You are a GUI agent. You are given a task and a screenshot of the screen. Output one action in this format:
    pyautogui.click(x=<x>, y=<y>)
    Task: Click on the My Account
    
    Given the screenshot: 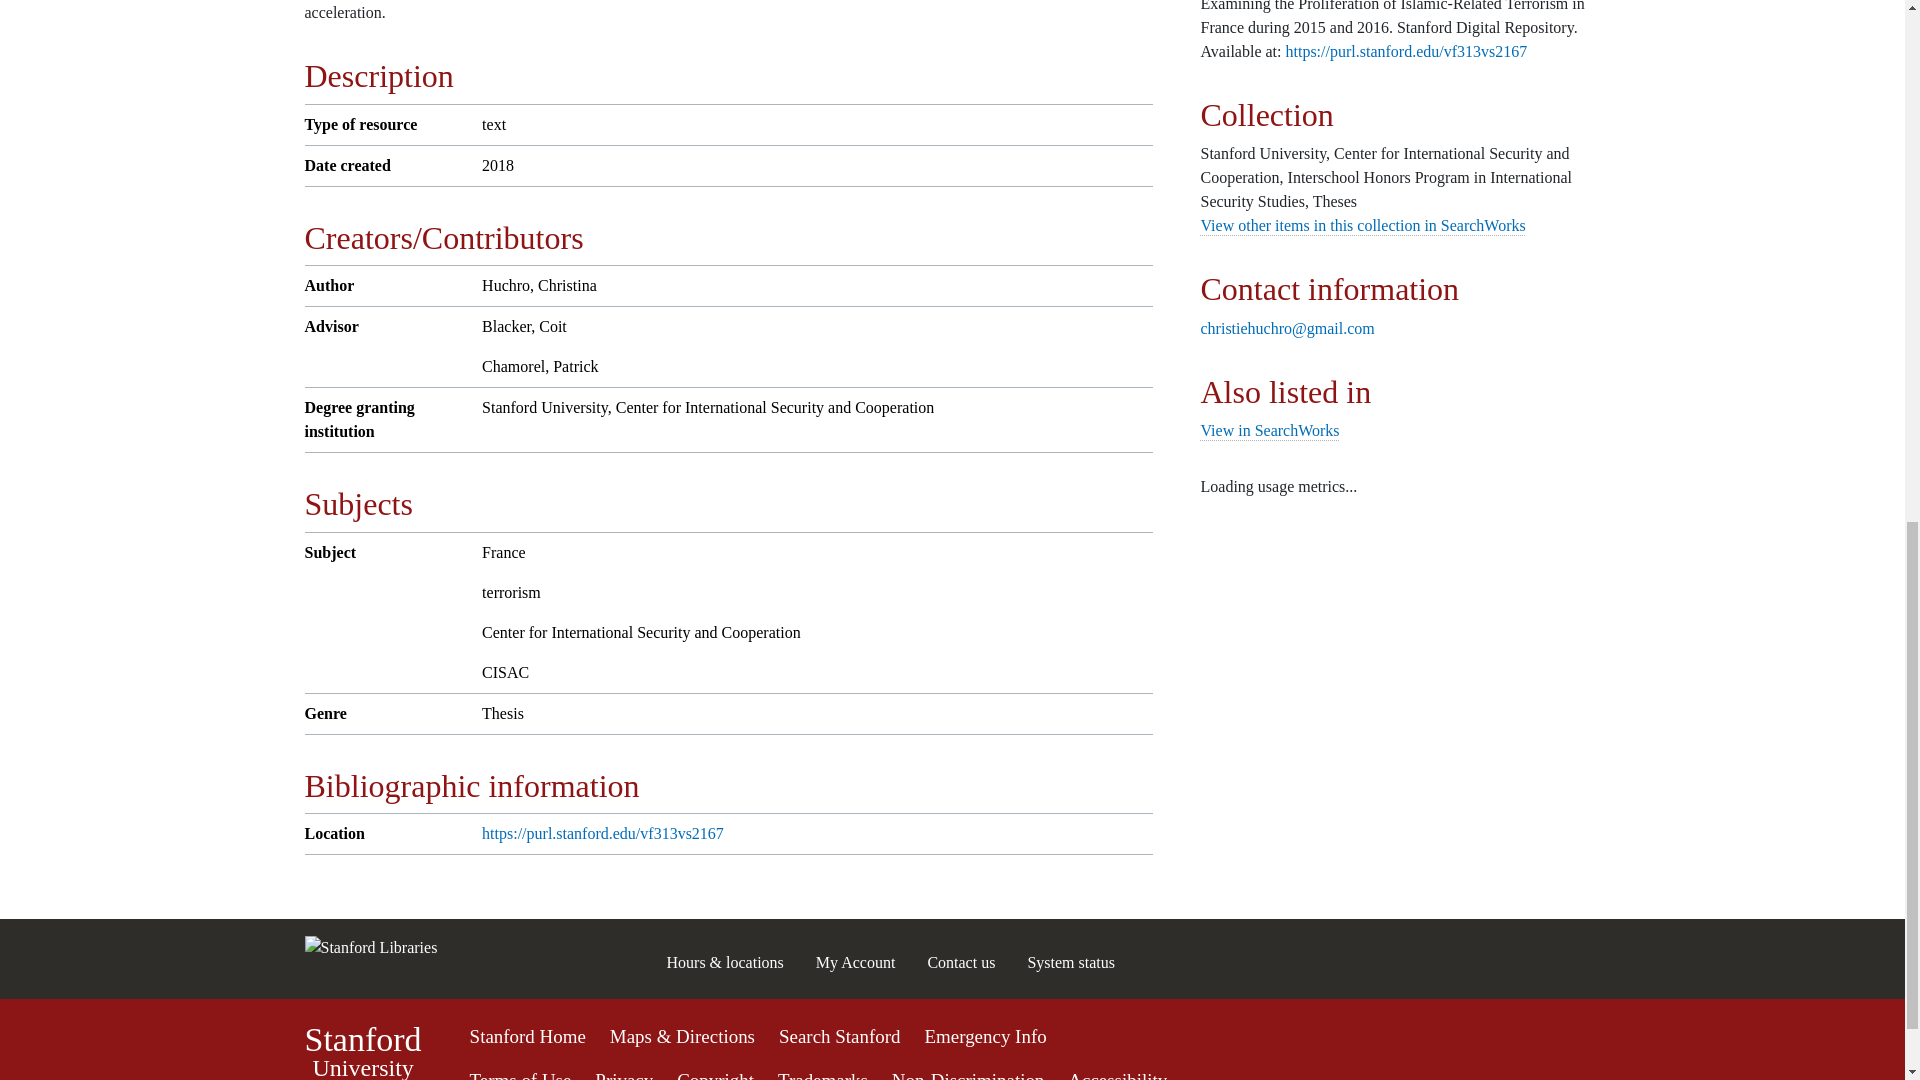 What is the action you would take?
    pyautogui.click(x=952, y=1051)
    